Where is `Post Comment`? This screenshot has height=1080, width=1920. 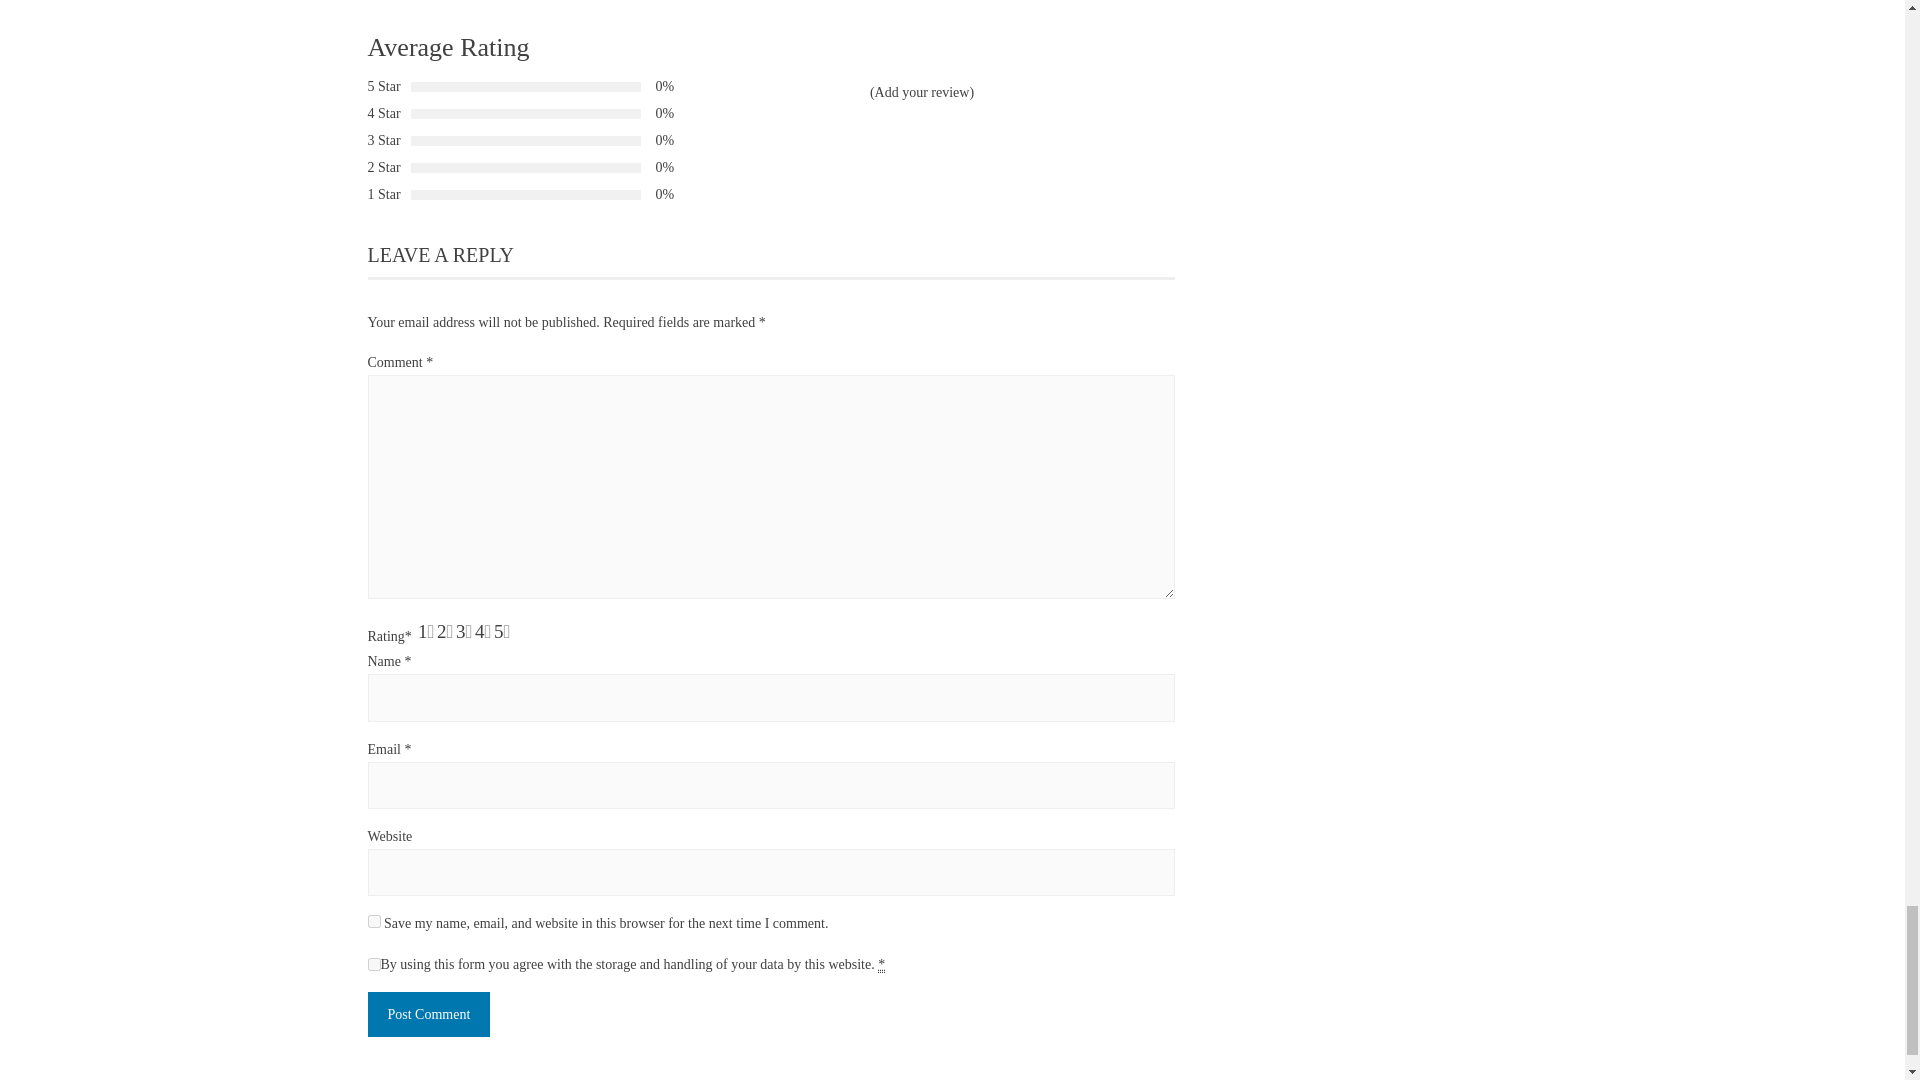 Post Comment is located at coordinates (430, 1014).